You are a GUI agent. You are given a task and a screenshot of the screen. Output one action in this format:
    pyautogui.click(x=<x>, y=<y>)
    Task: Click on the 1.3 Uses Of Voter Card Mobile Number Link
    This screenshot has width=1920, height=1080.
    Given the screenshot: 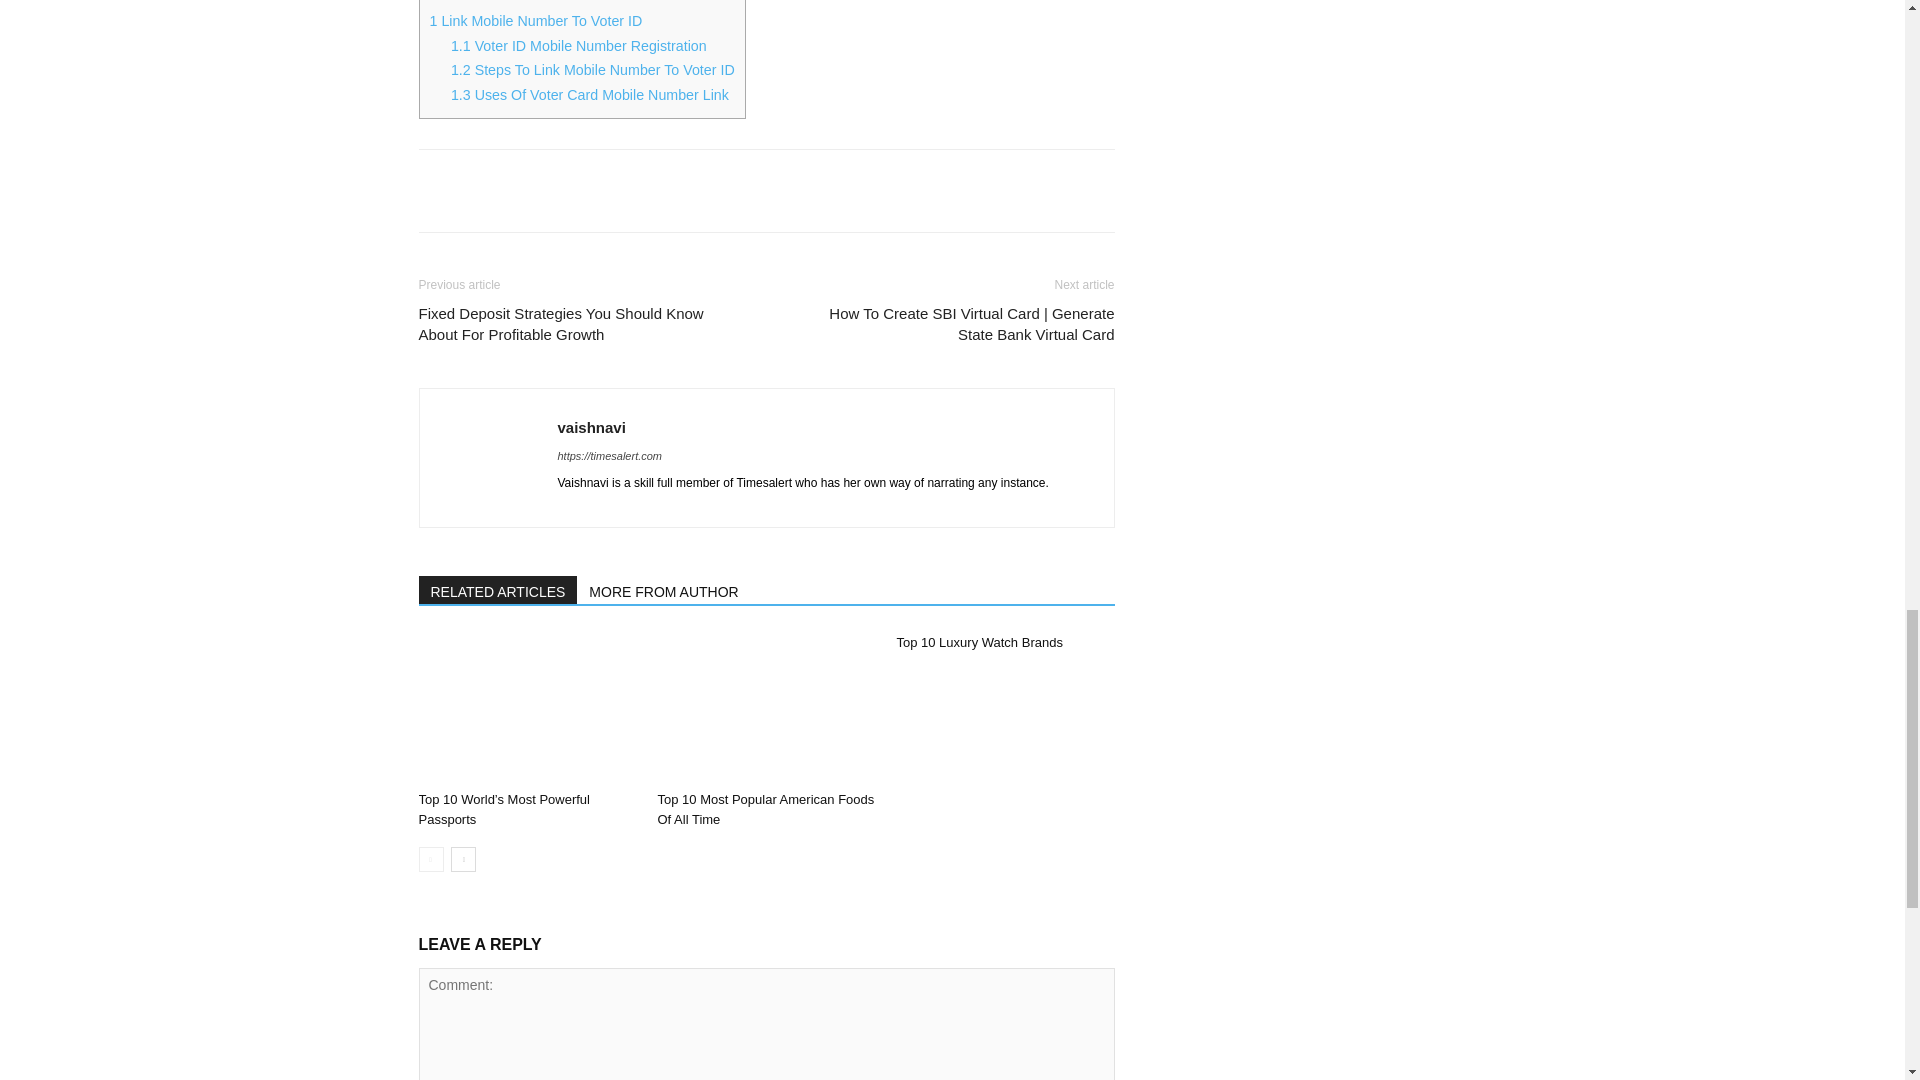 What is the action you would take?
    pyautogui.click(x=590, y=94)
    